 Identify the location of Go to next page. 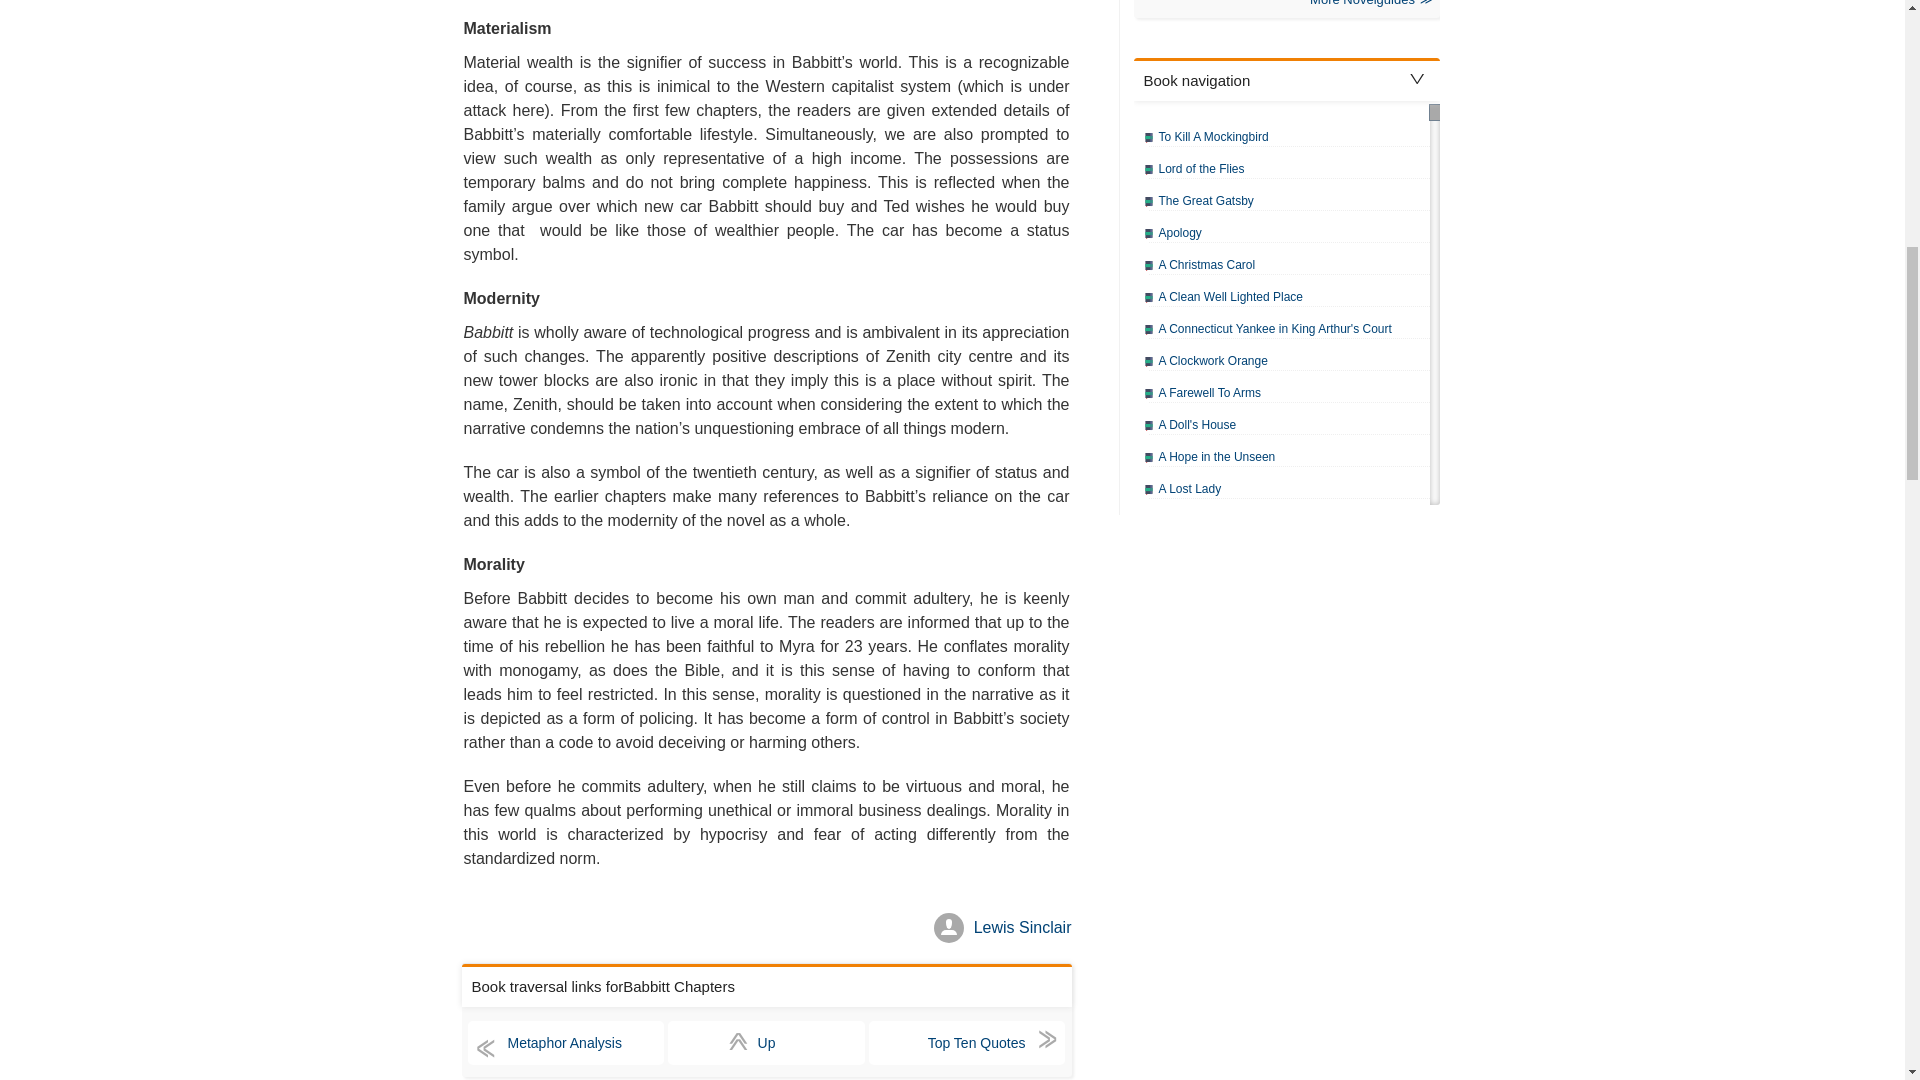
(967, 1042).